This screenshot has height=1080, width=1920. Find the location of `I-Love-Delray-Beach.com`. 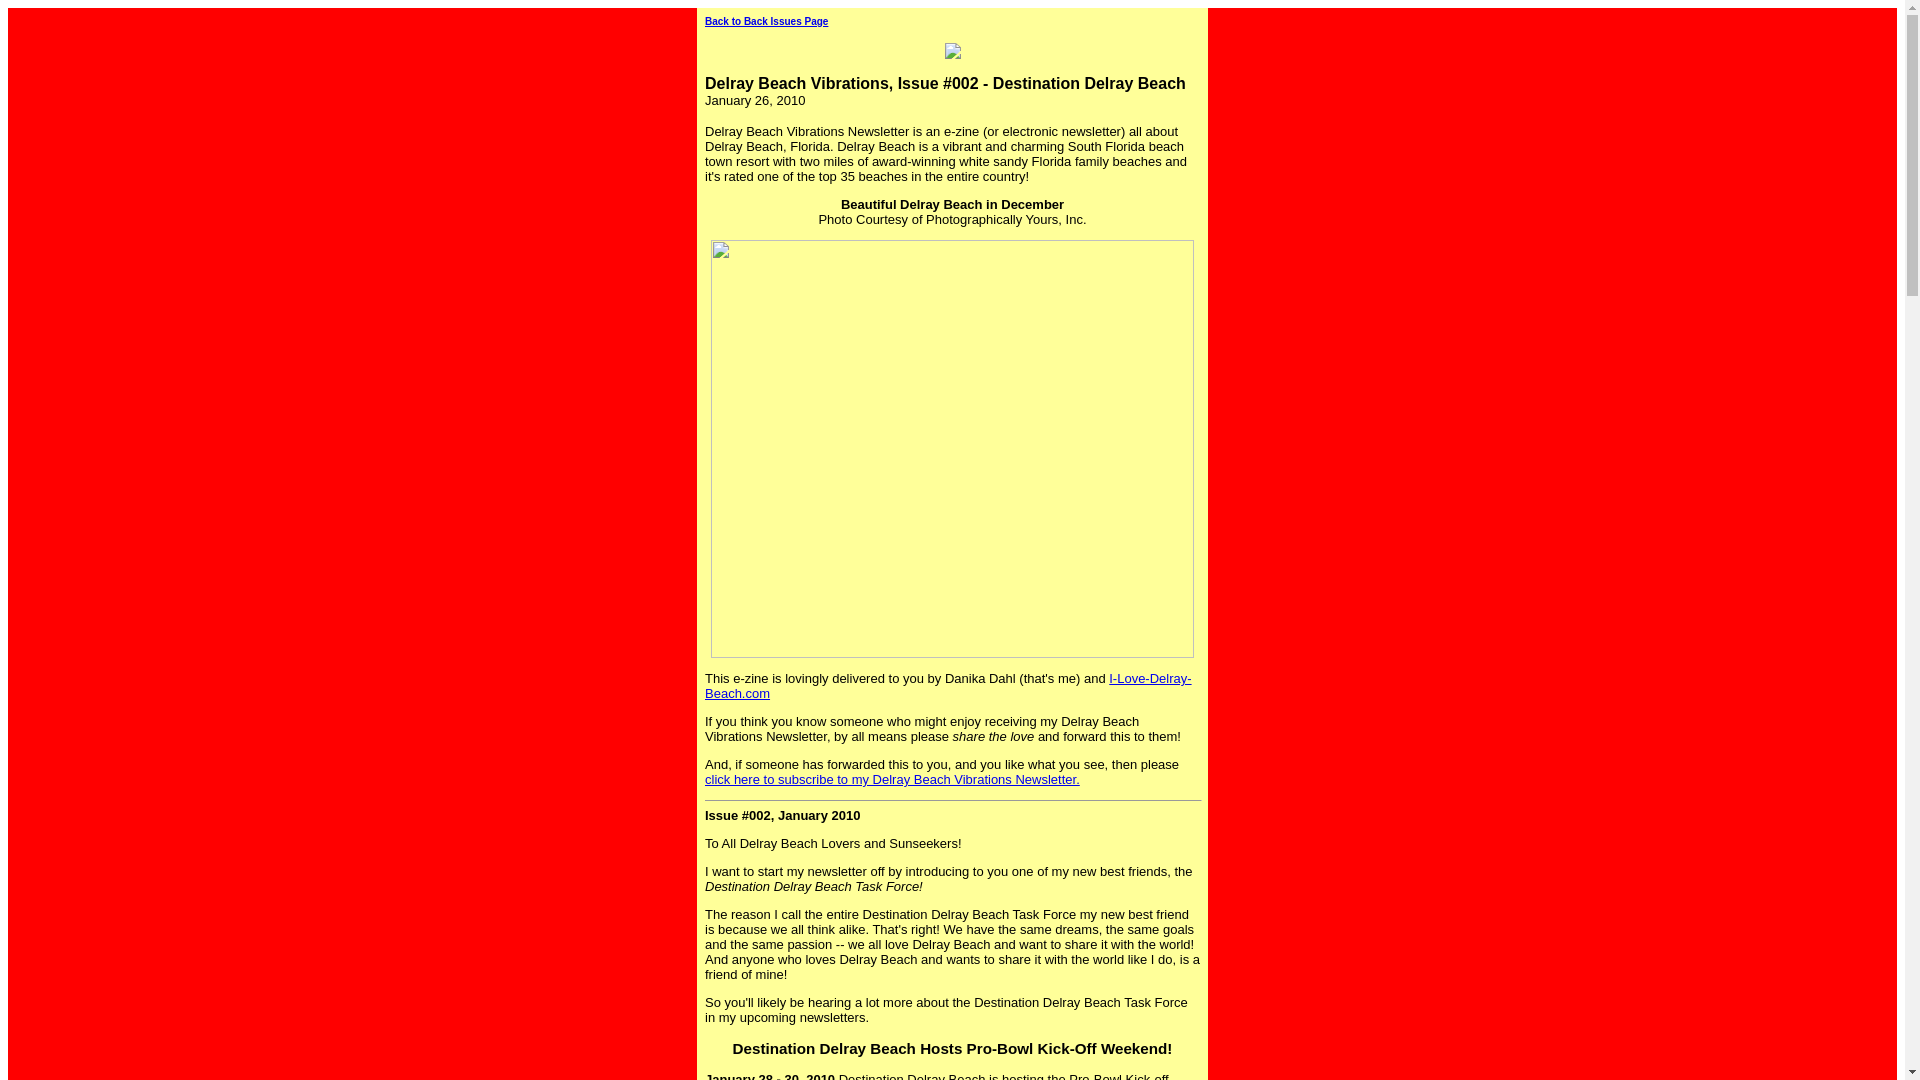

I-Love-Delray-Beach.com is located at coordinates (948, 685).